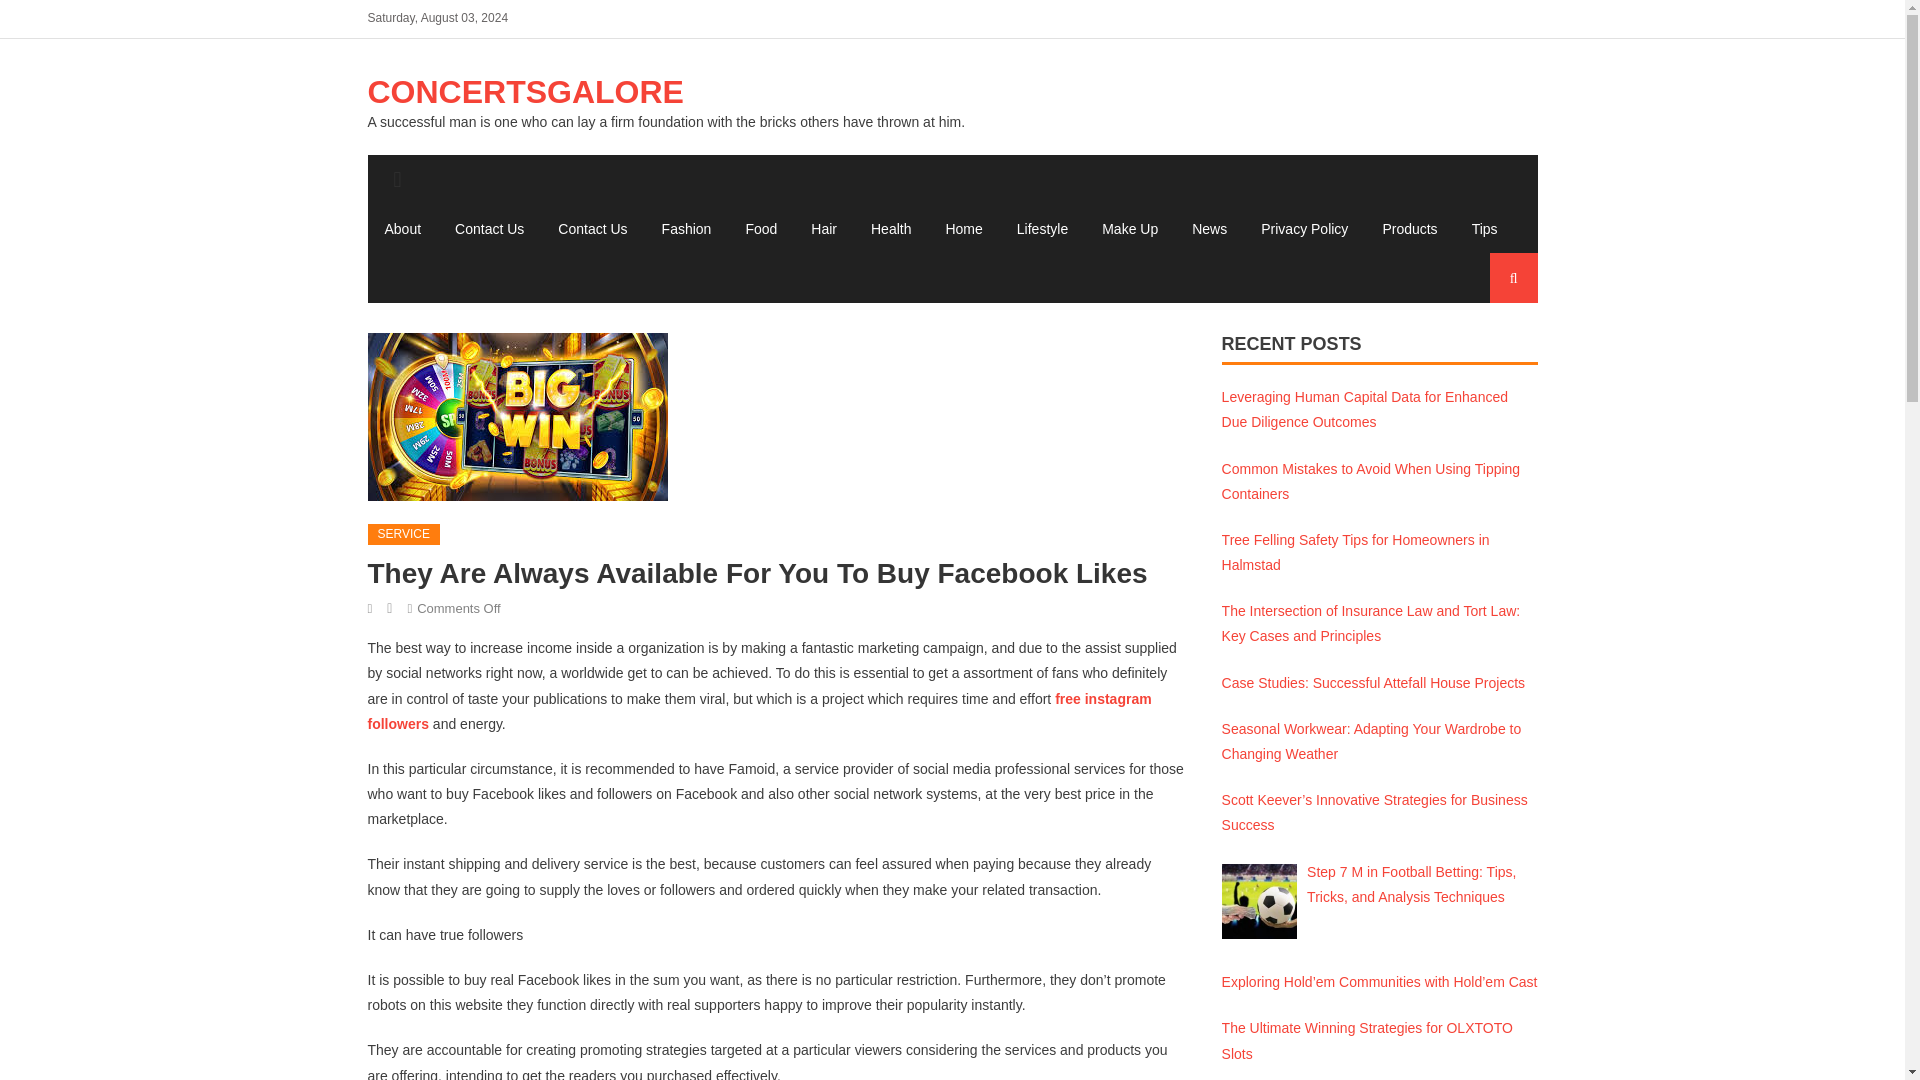 This screenshot has width=1920, height=1080. I want to click on About, so click(404, 228).